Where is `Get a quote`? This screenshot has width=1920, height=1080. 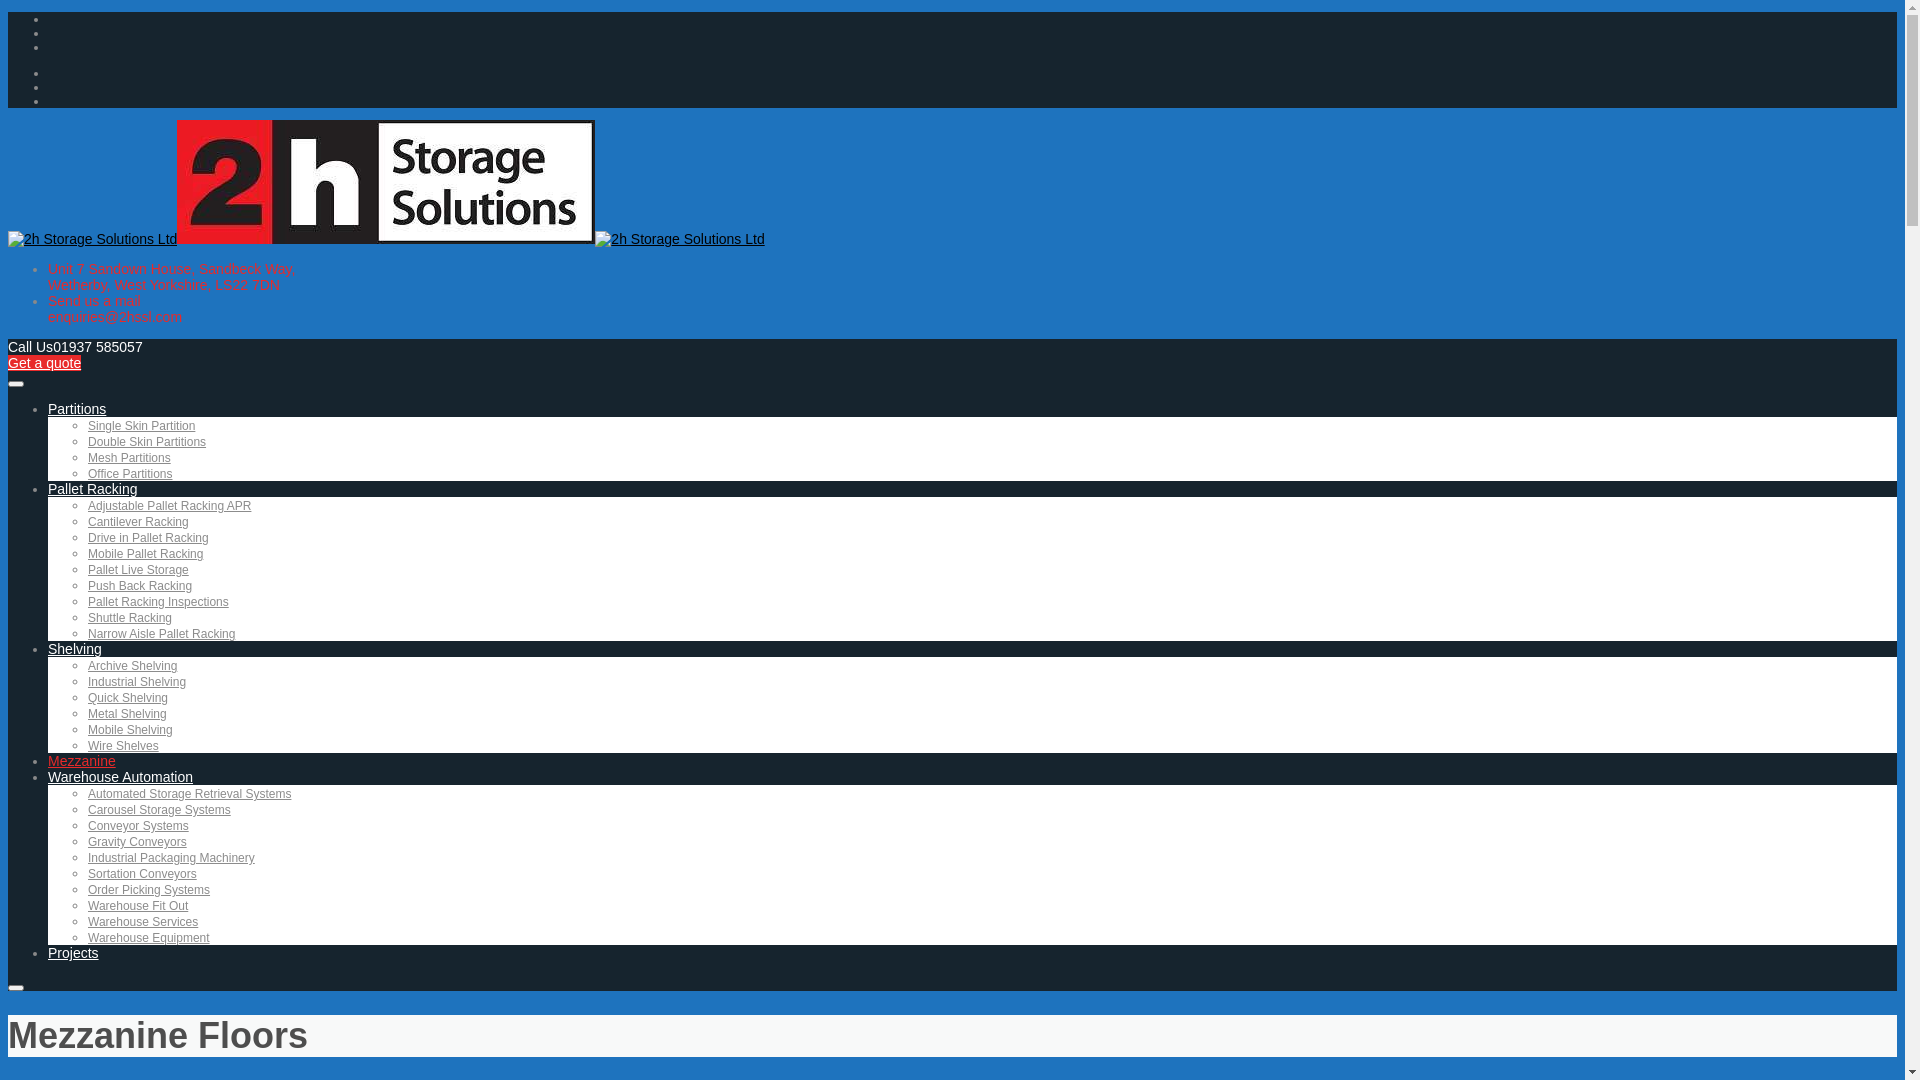 Get a quote is located at coordinates (44, 363).